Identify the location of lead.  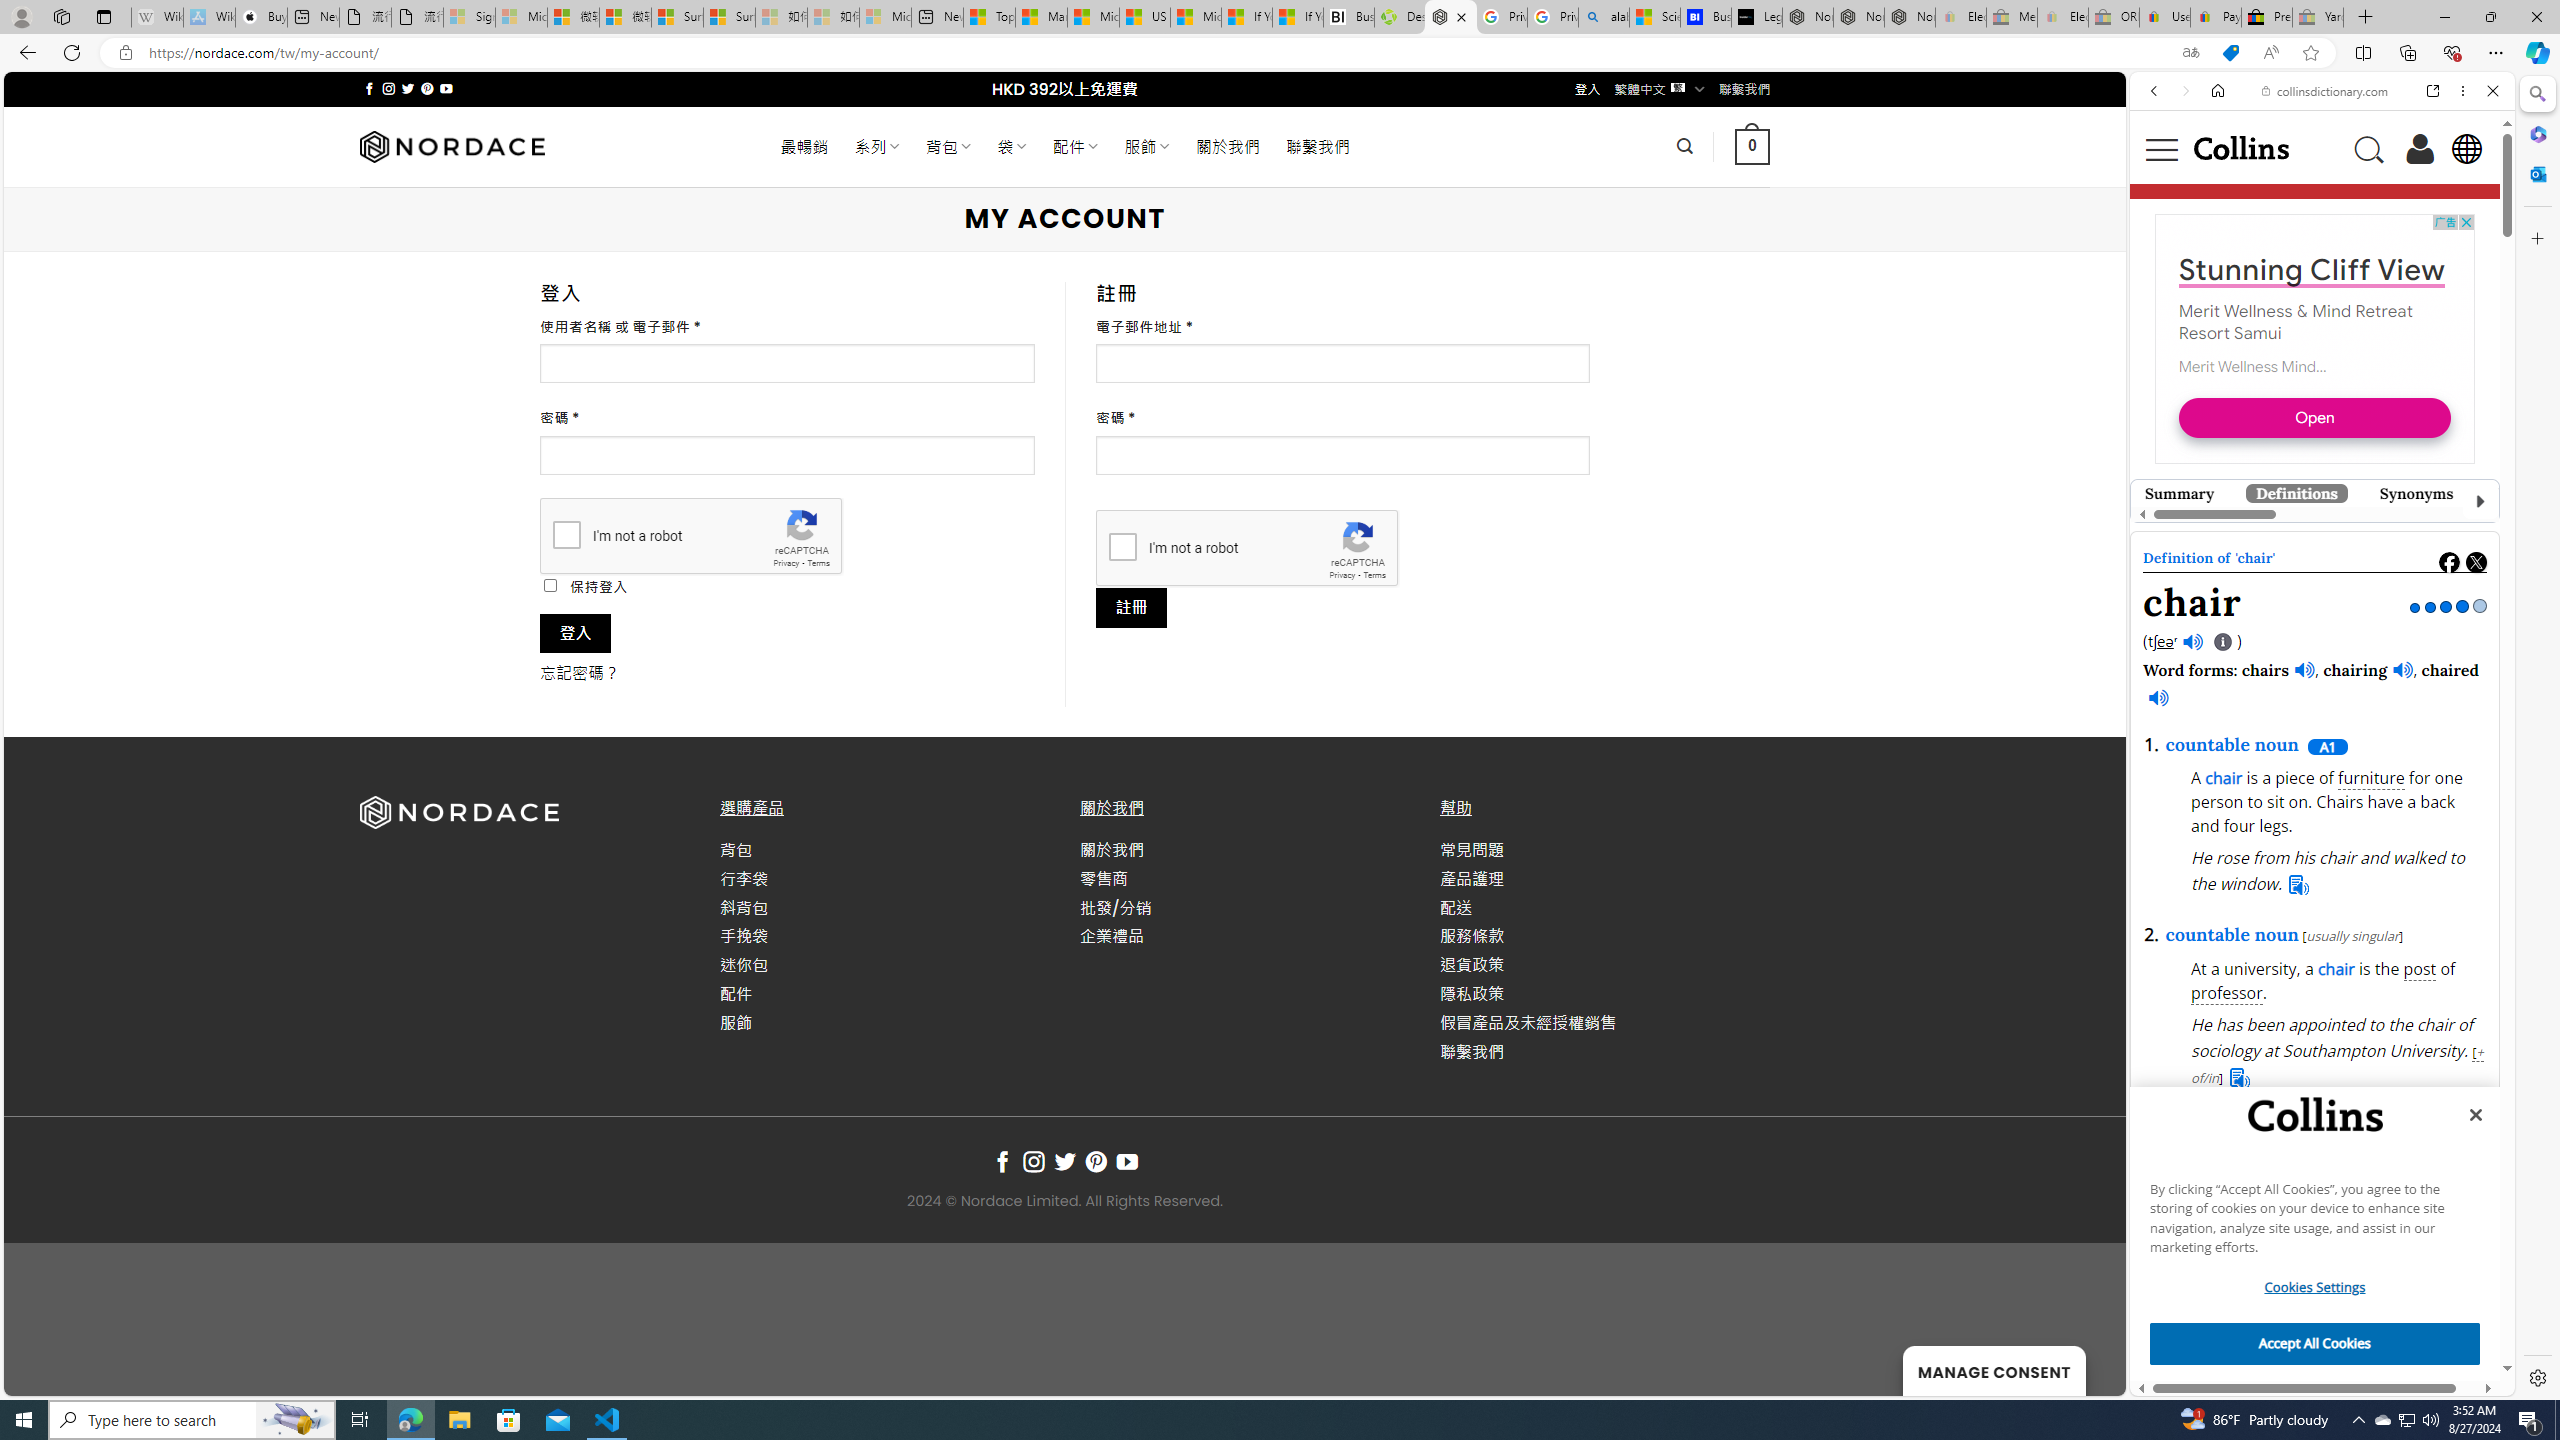
(2328, 846).